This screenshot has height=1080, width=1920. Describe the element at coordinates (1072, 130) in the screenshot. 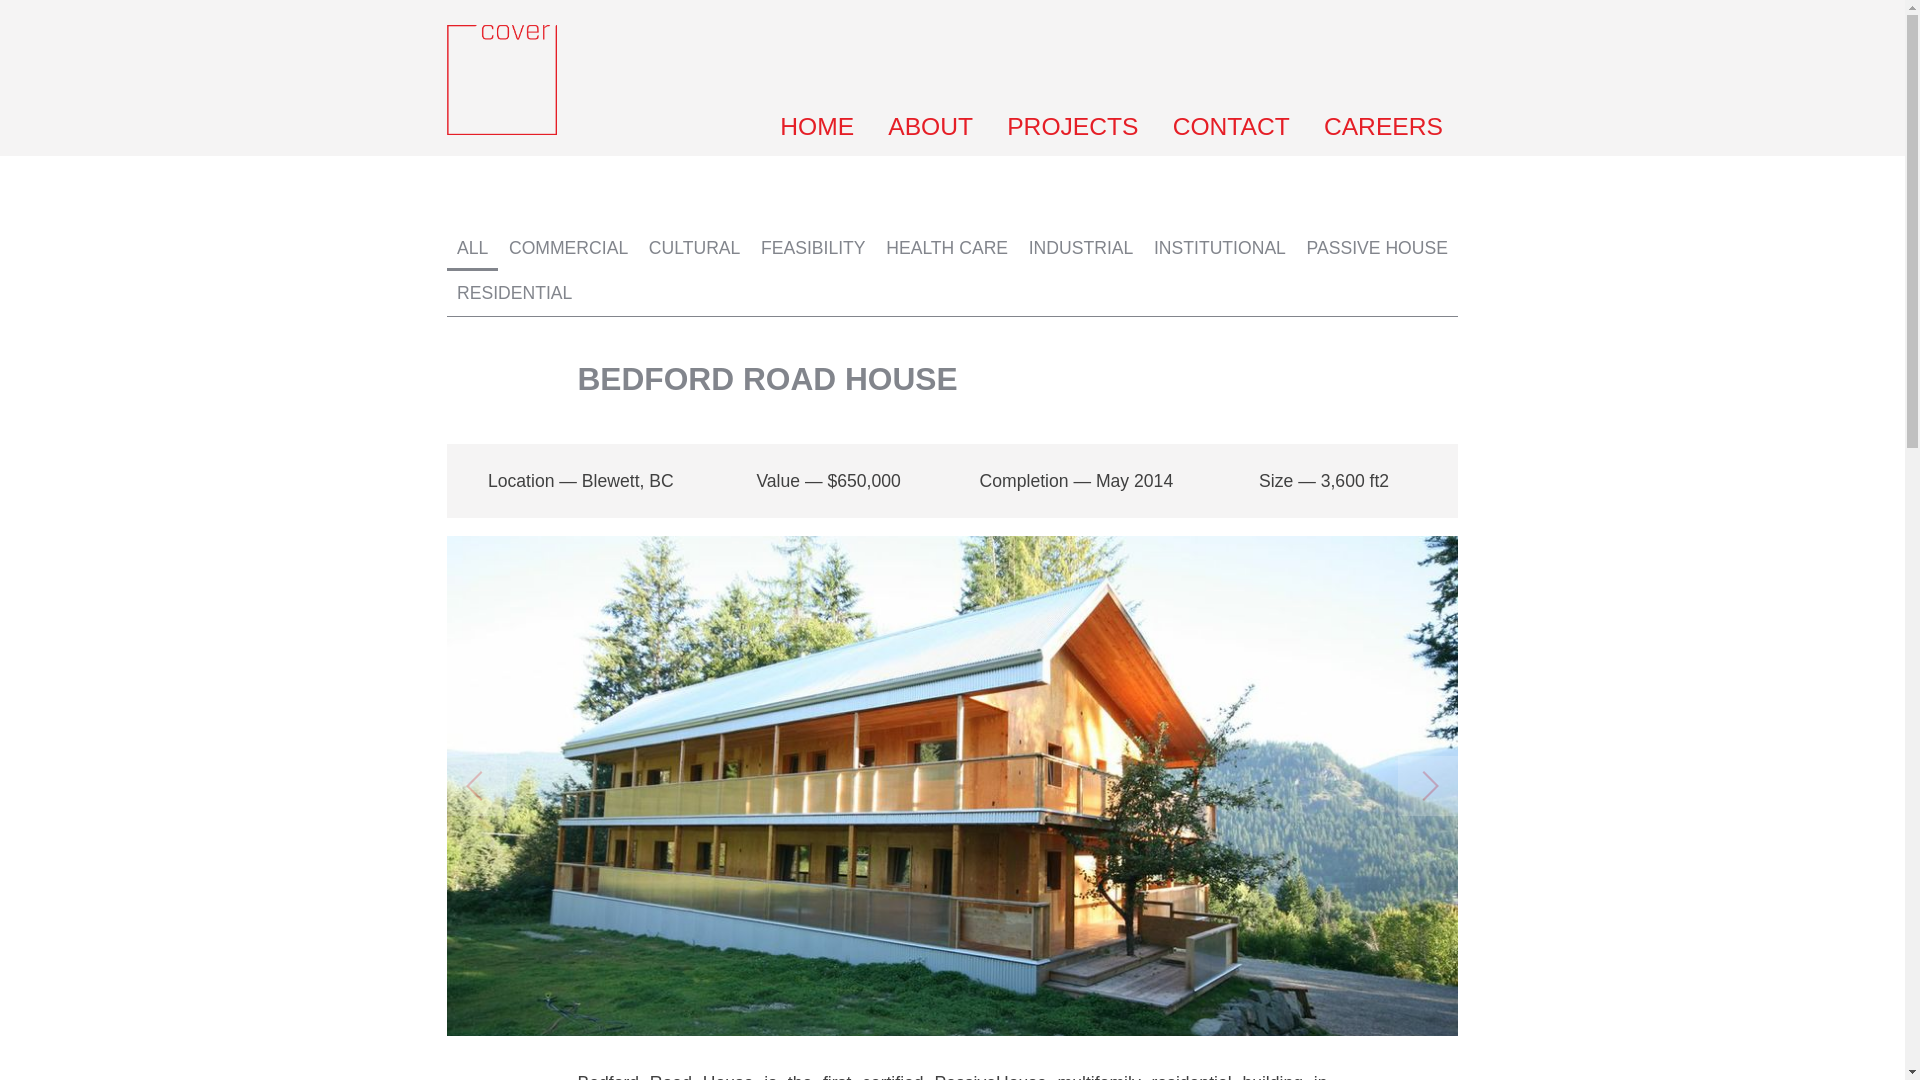

I see `PROJECTS` at that location.